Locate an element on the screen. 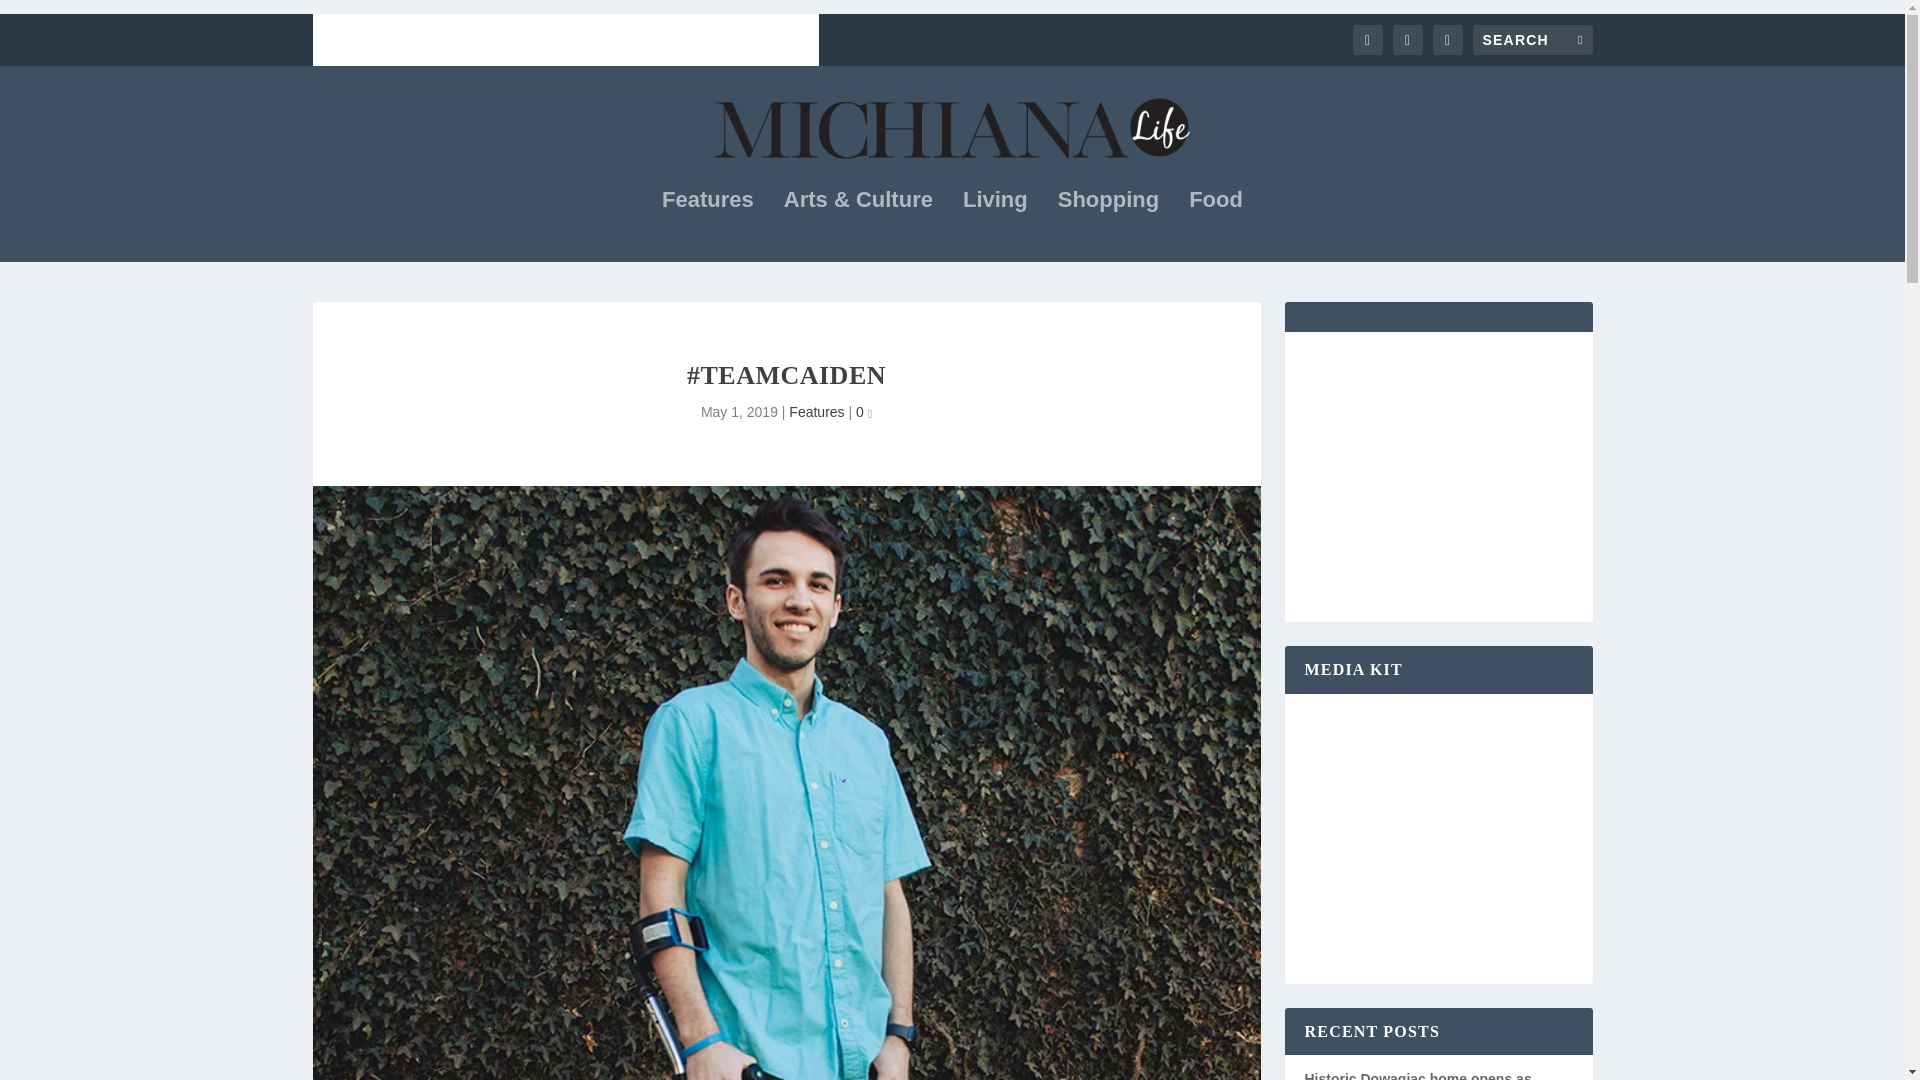 The image size is (1920, 1080). 0 is located at coordinates (864, 412).